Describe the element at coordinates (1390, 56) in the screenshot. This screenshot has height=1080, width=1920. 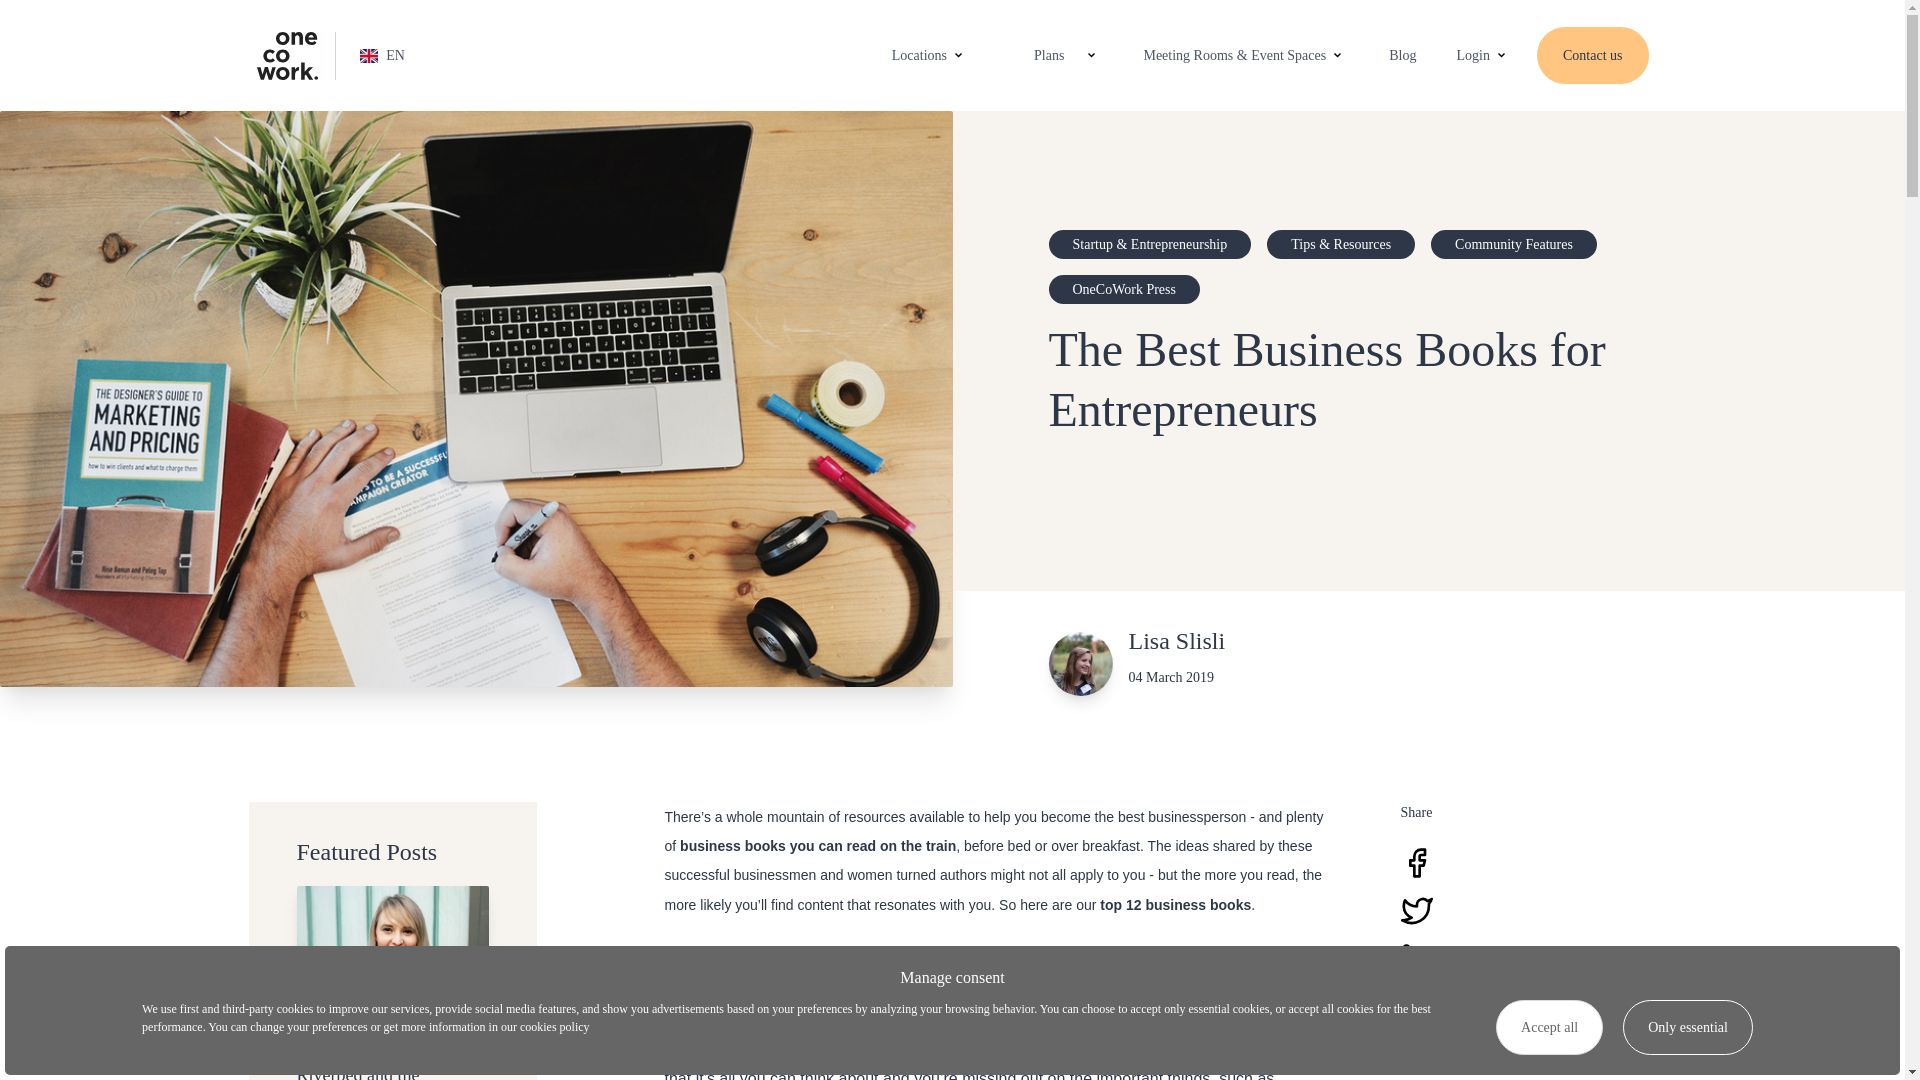
I see `Blog` at that location.